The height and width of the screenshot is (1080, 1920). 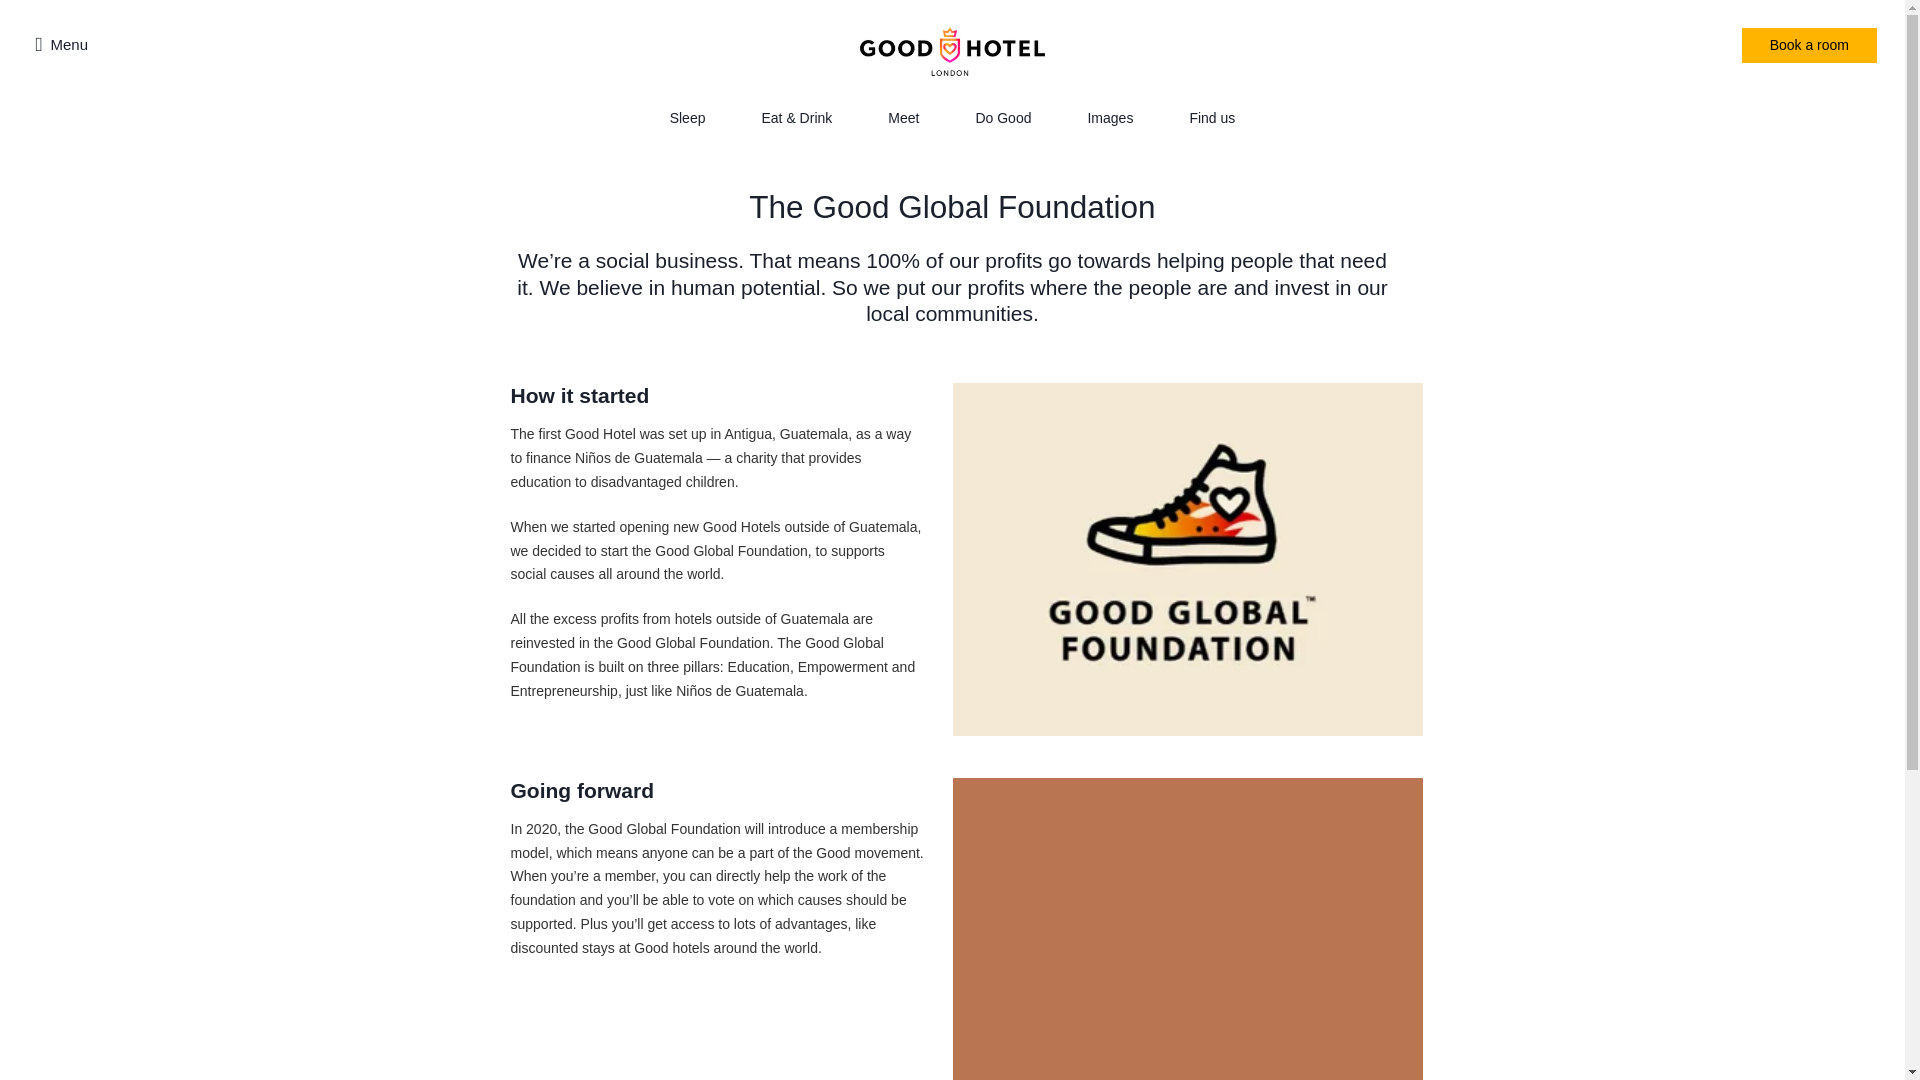 What do you see at coordinates (62, 44) in the screenshot?
I see `Menu` at bounding box center [62, 44].